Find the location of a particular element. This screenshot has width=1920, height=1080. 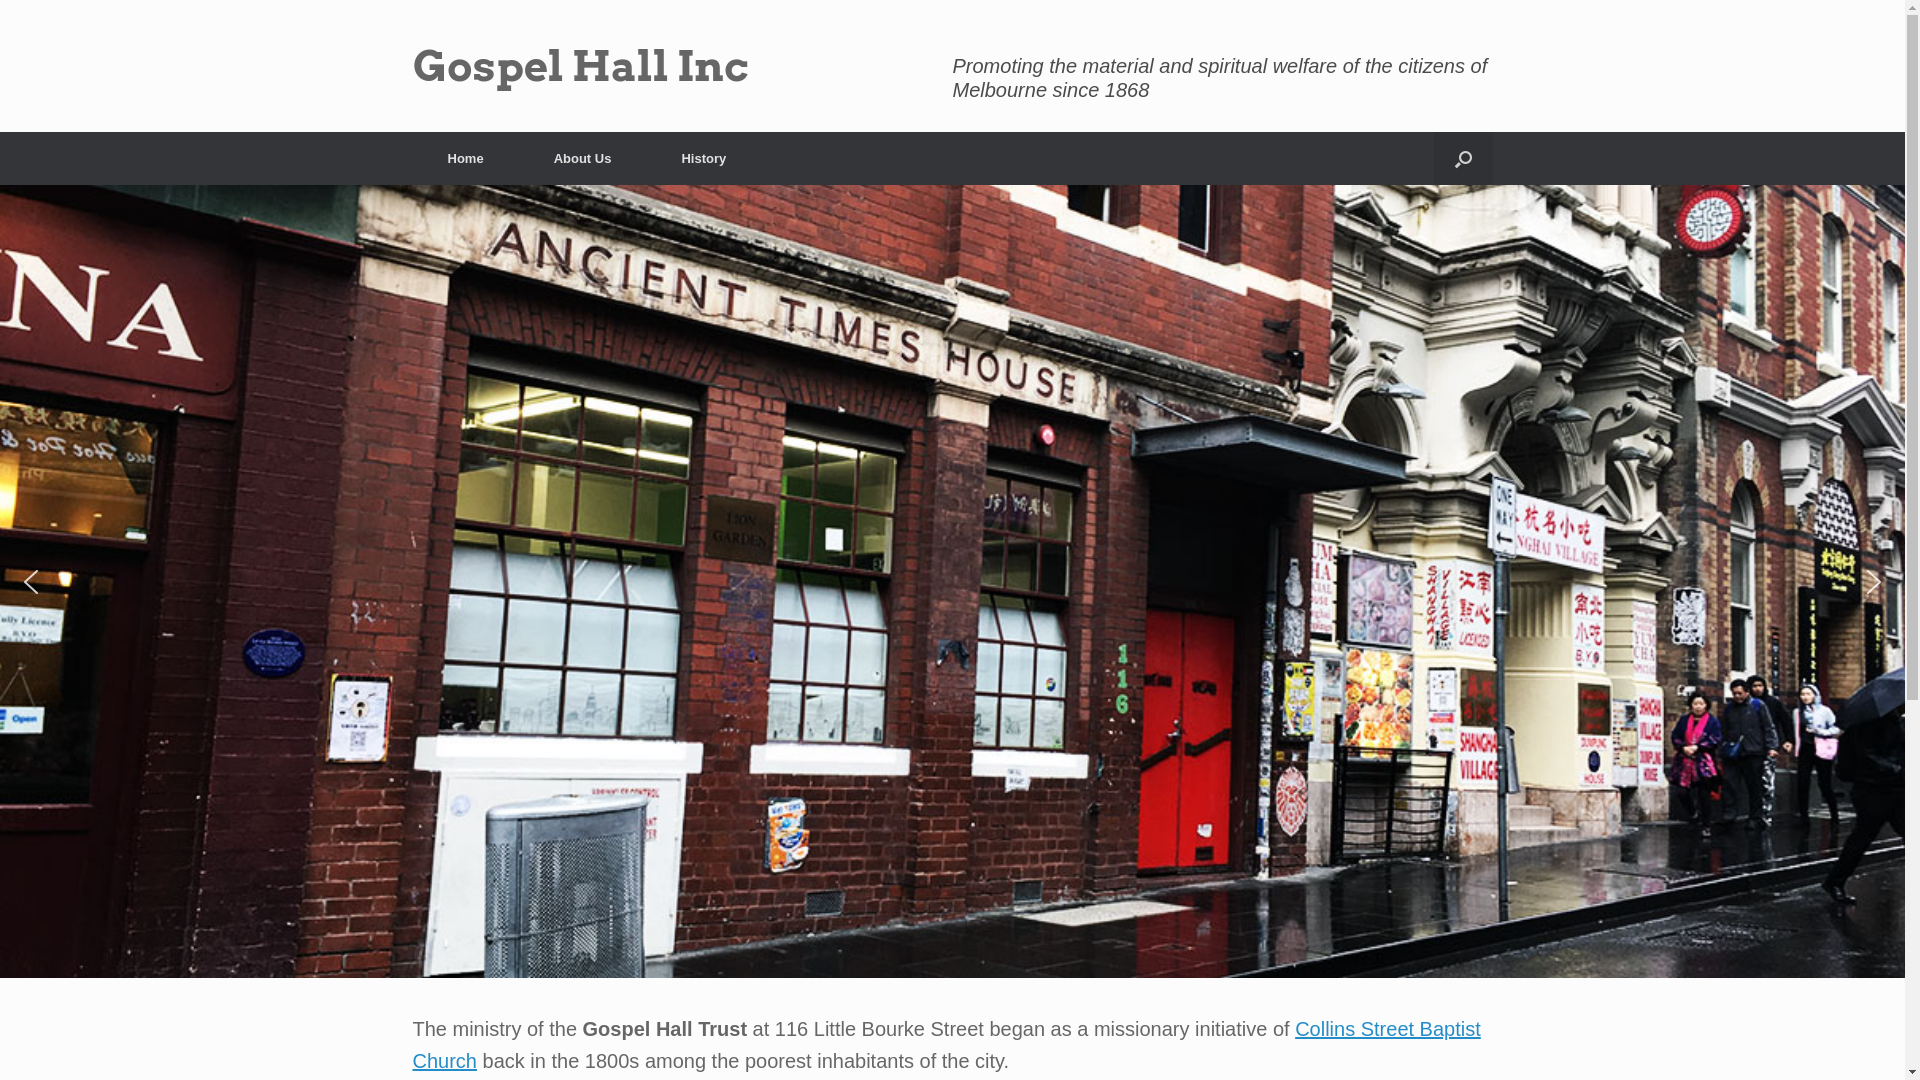

Collins Street Baptist Church is located at coordinates (946, 1044).